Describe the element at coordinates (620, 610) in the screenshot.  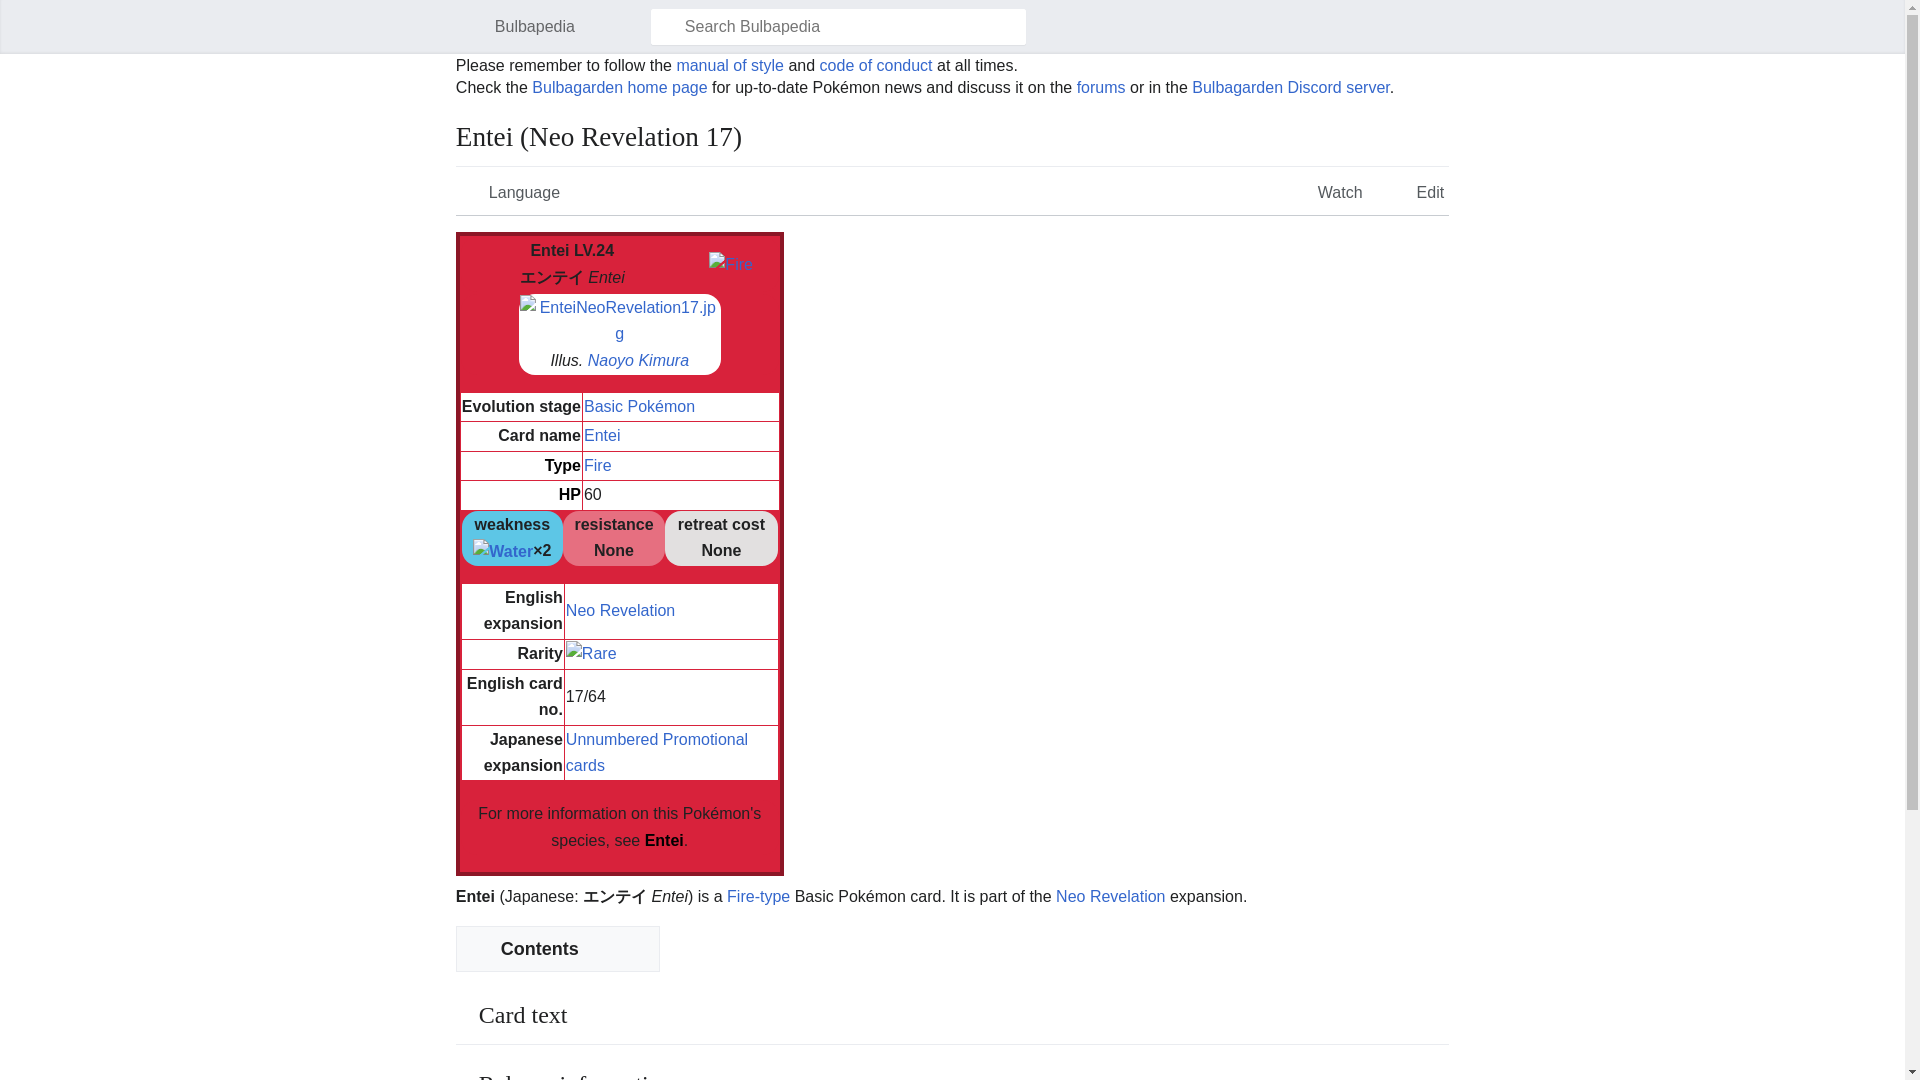
I see `Neo Revelation` at that location.